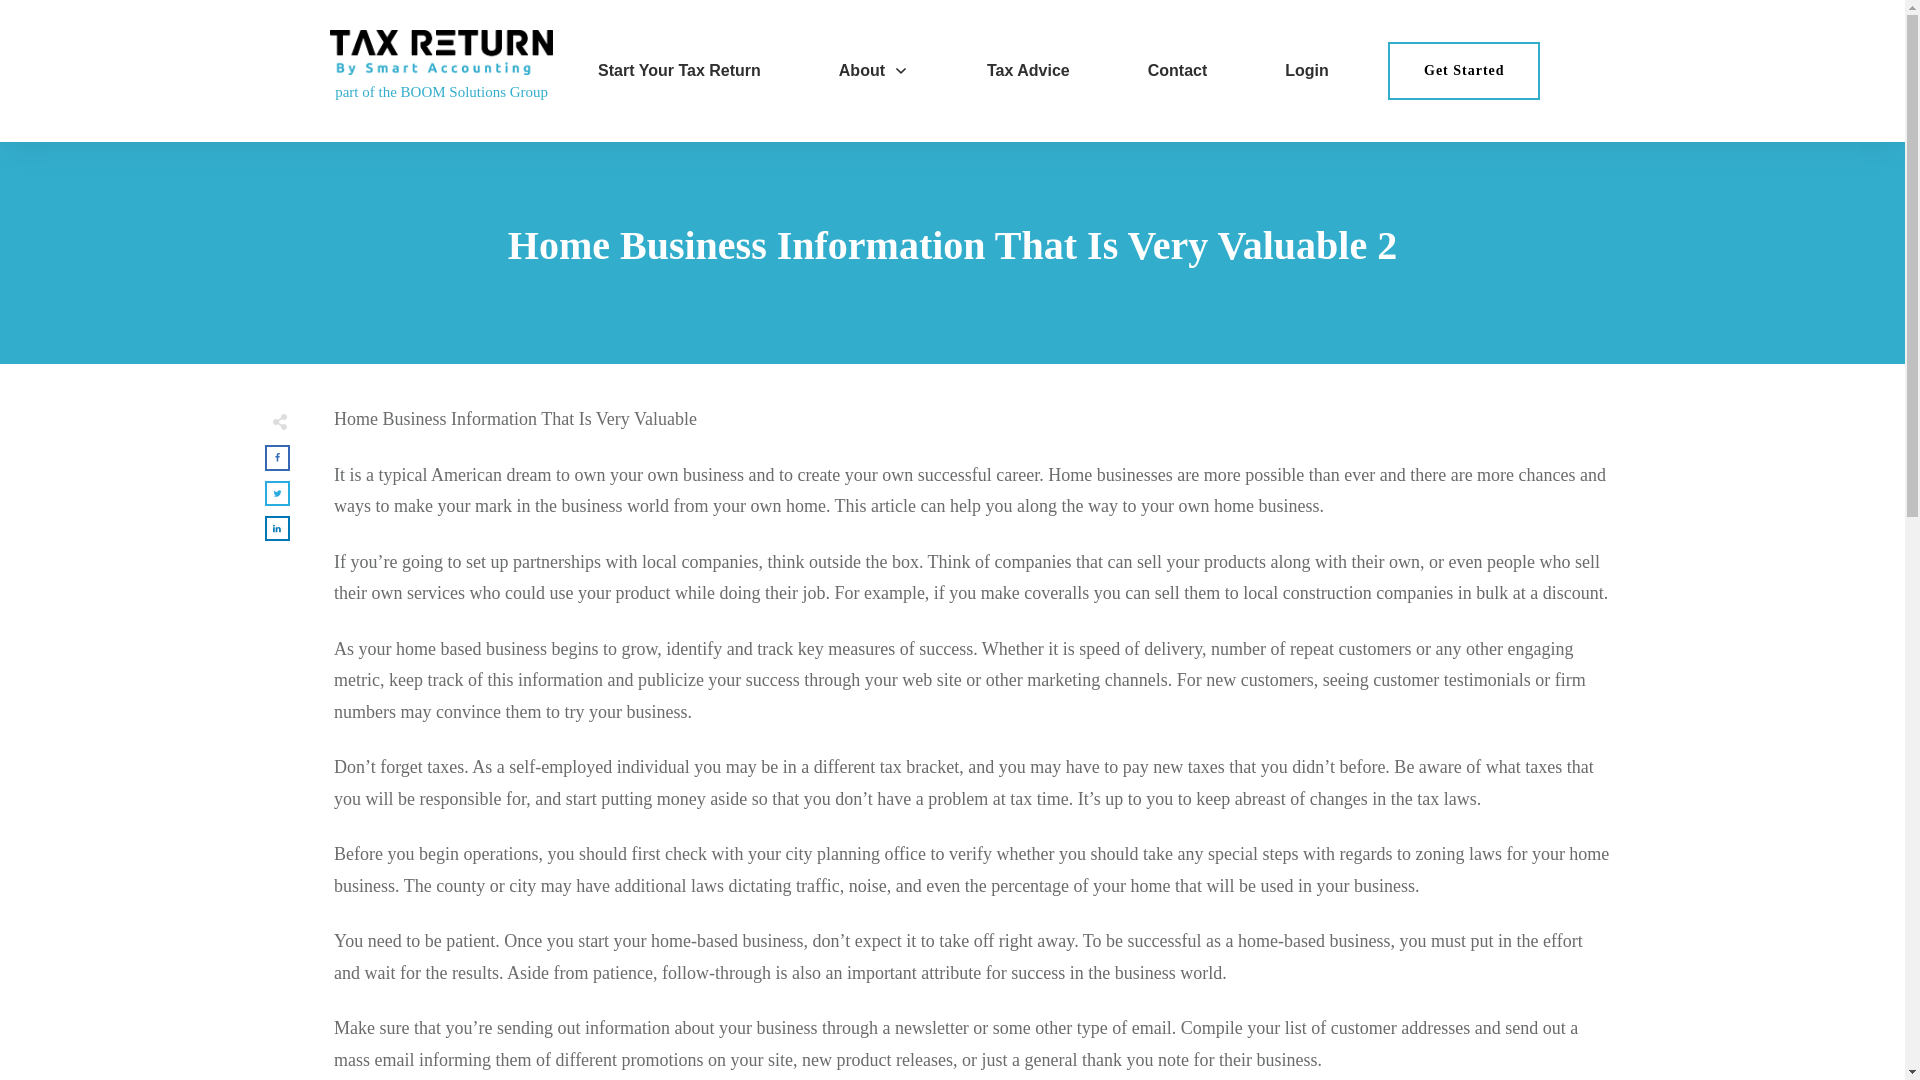  What do you see at coordinates (874, 71) in the screenshot?
I see `About` at bounding box center [874, 71].